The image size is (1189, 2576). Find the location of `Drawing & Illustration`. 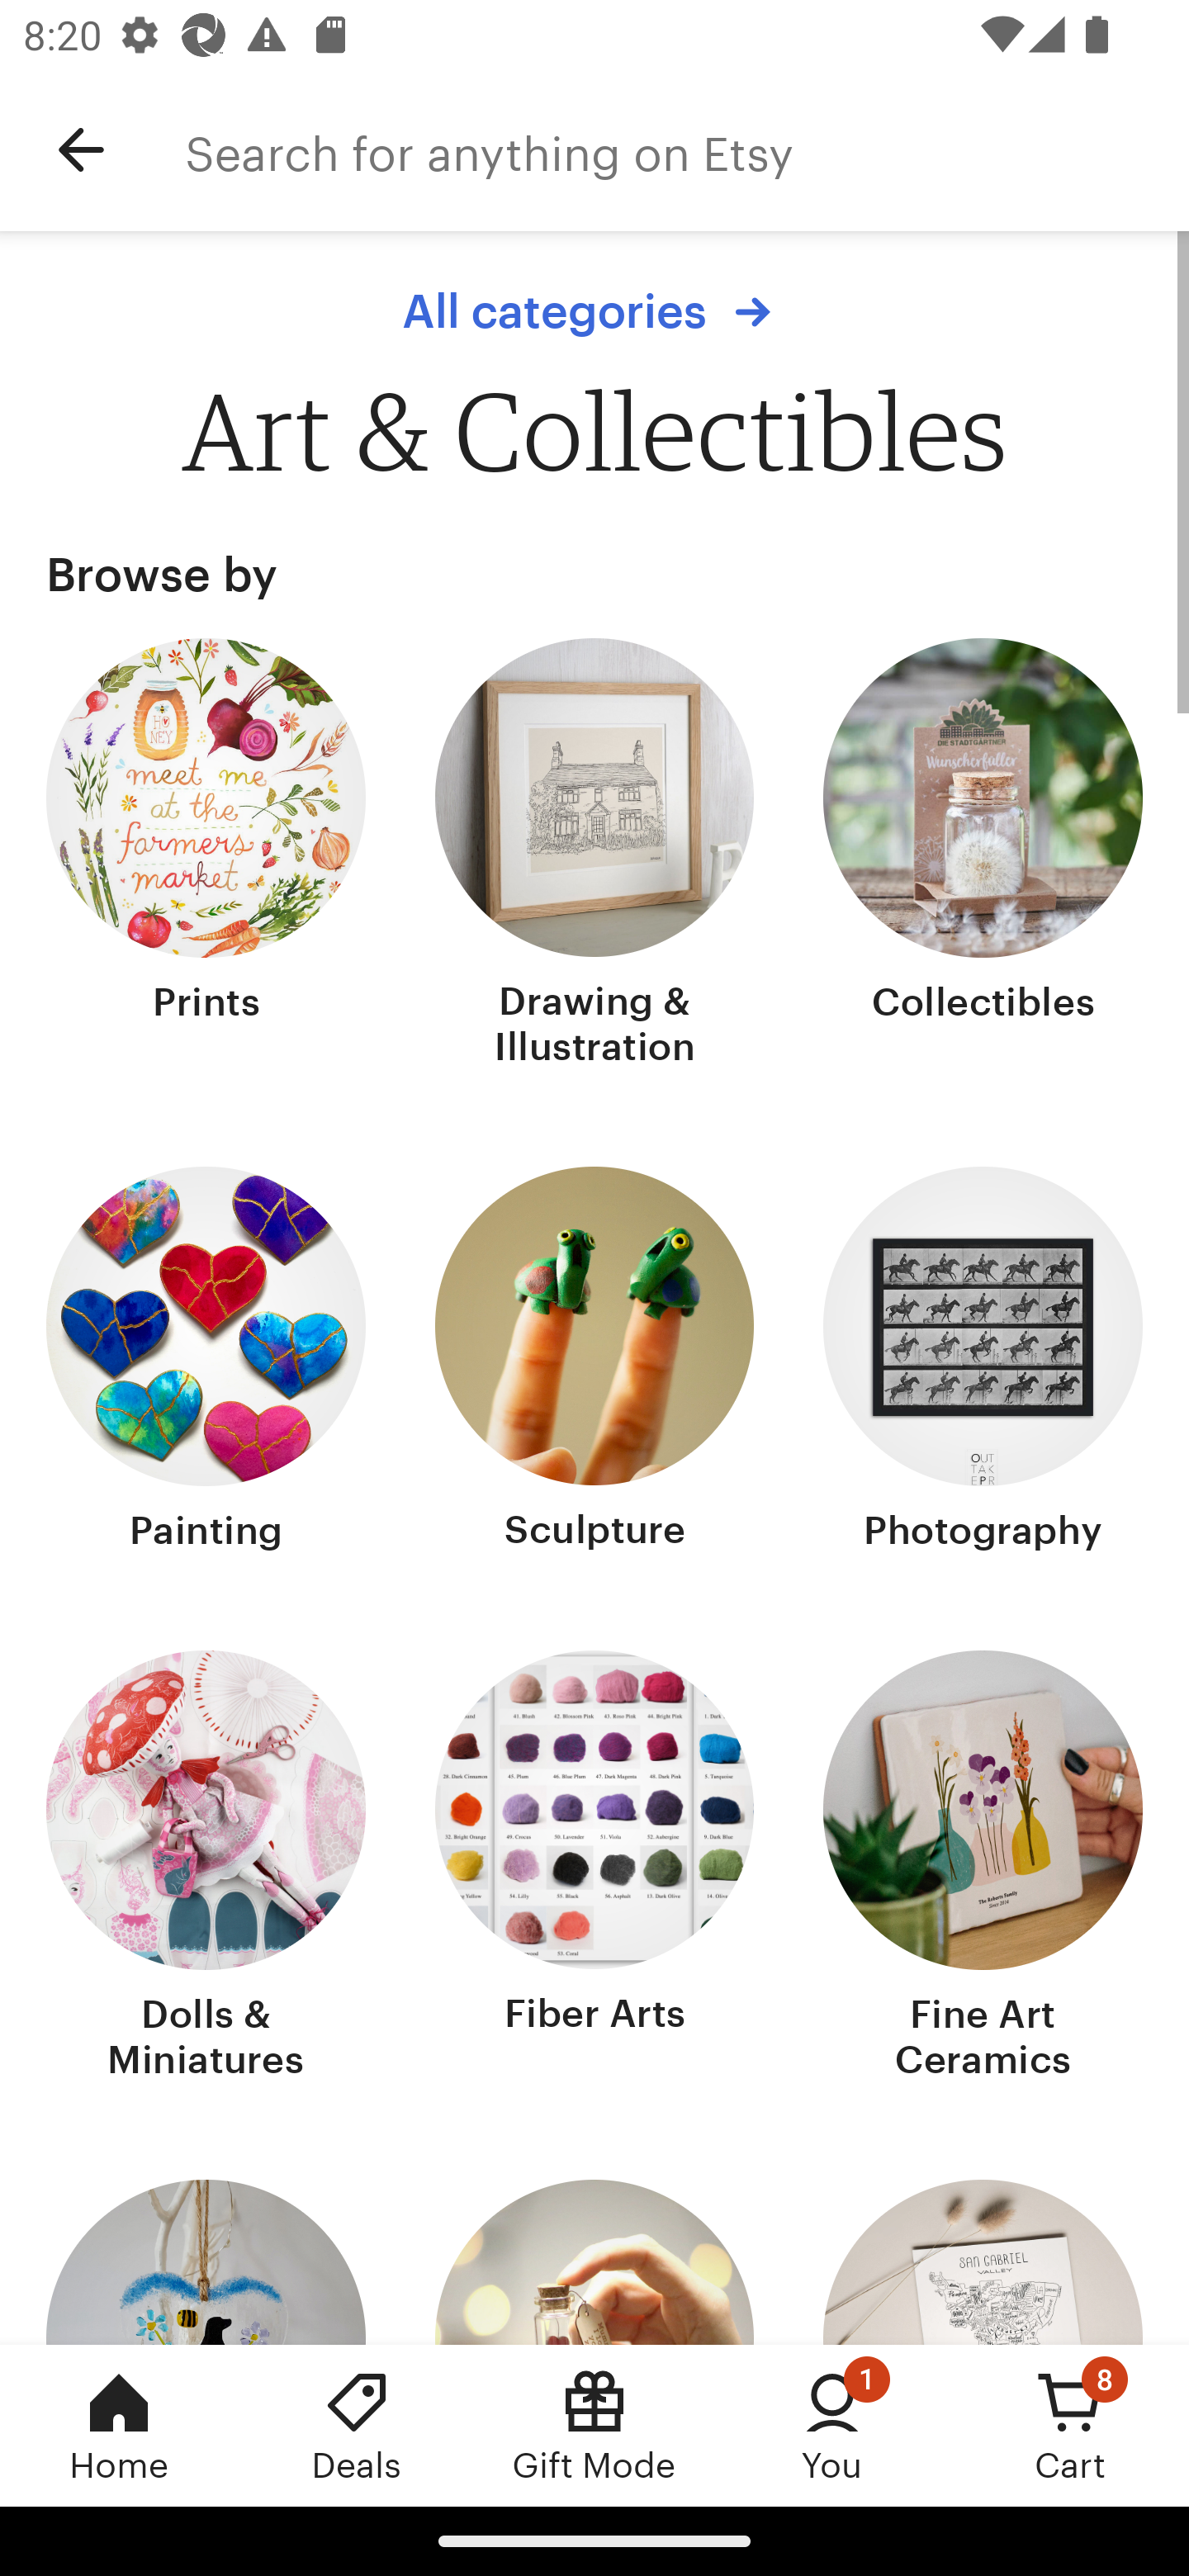

Drawing & Illustration is located at coordinates (594, 856).